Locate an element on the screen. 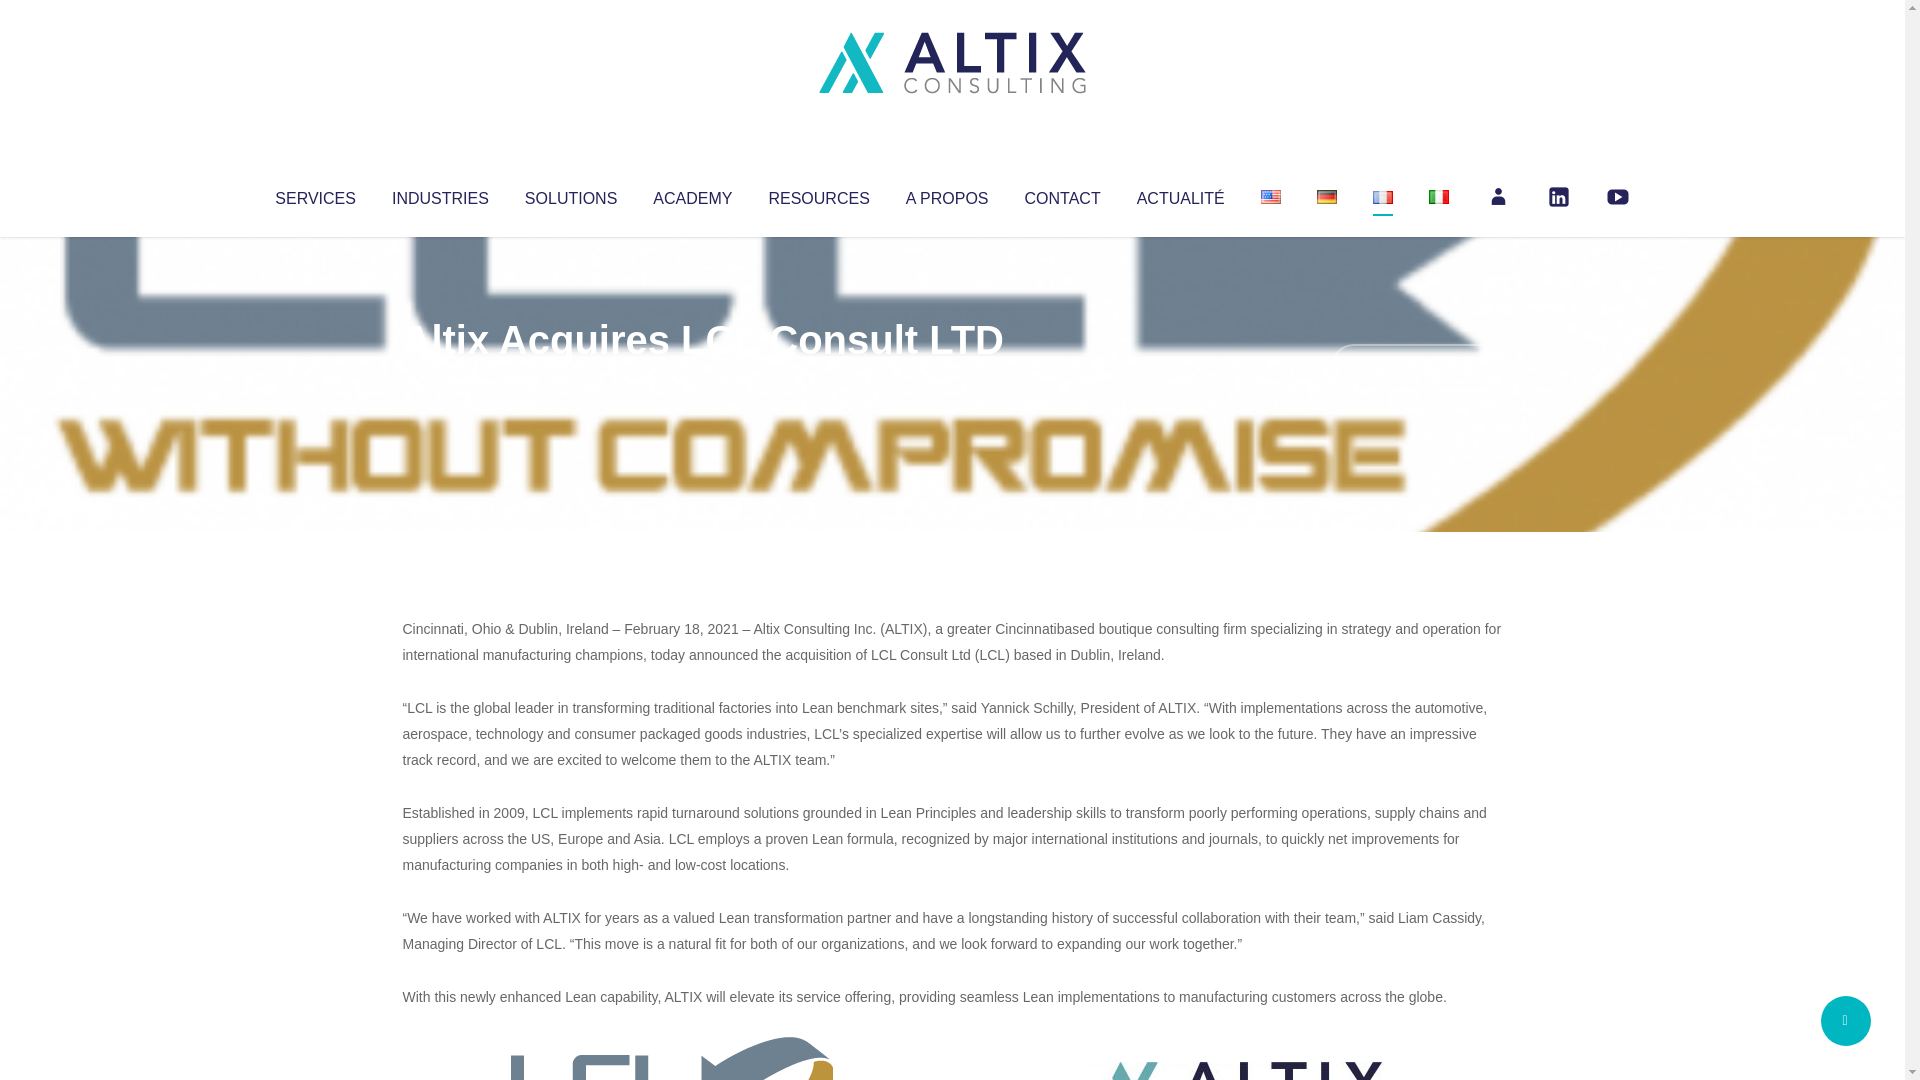 This screenshot has width=1920, height=1080. RESOURCES is located at coordinates (818, 194).